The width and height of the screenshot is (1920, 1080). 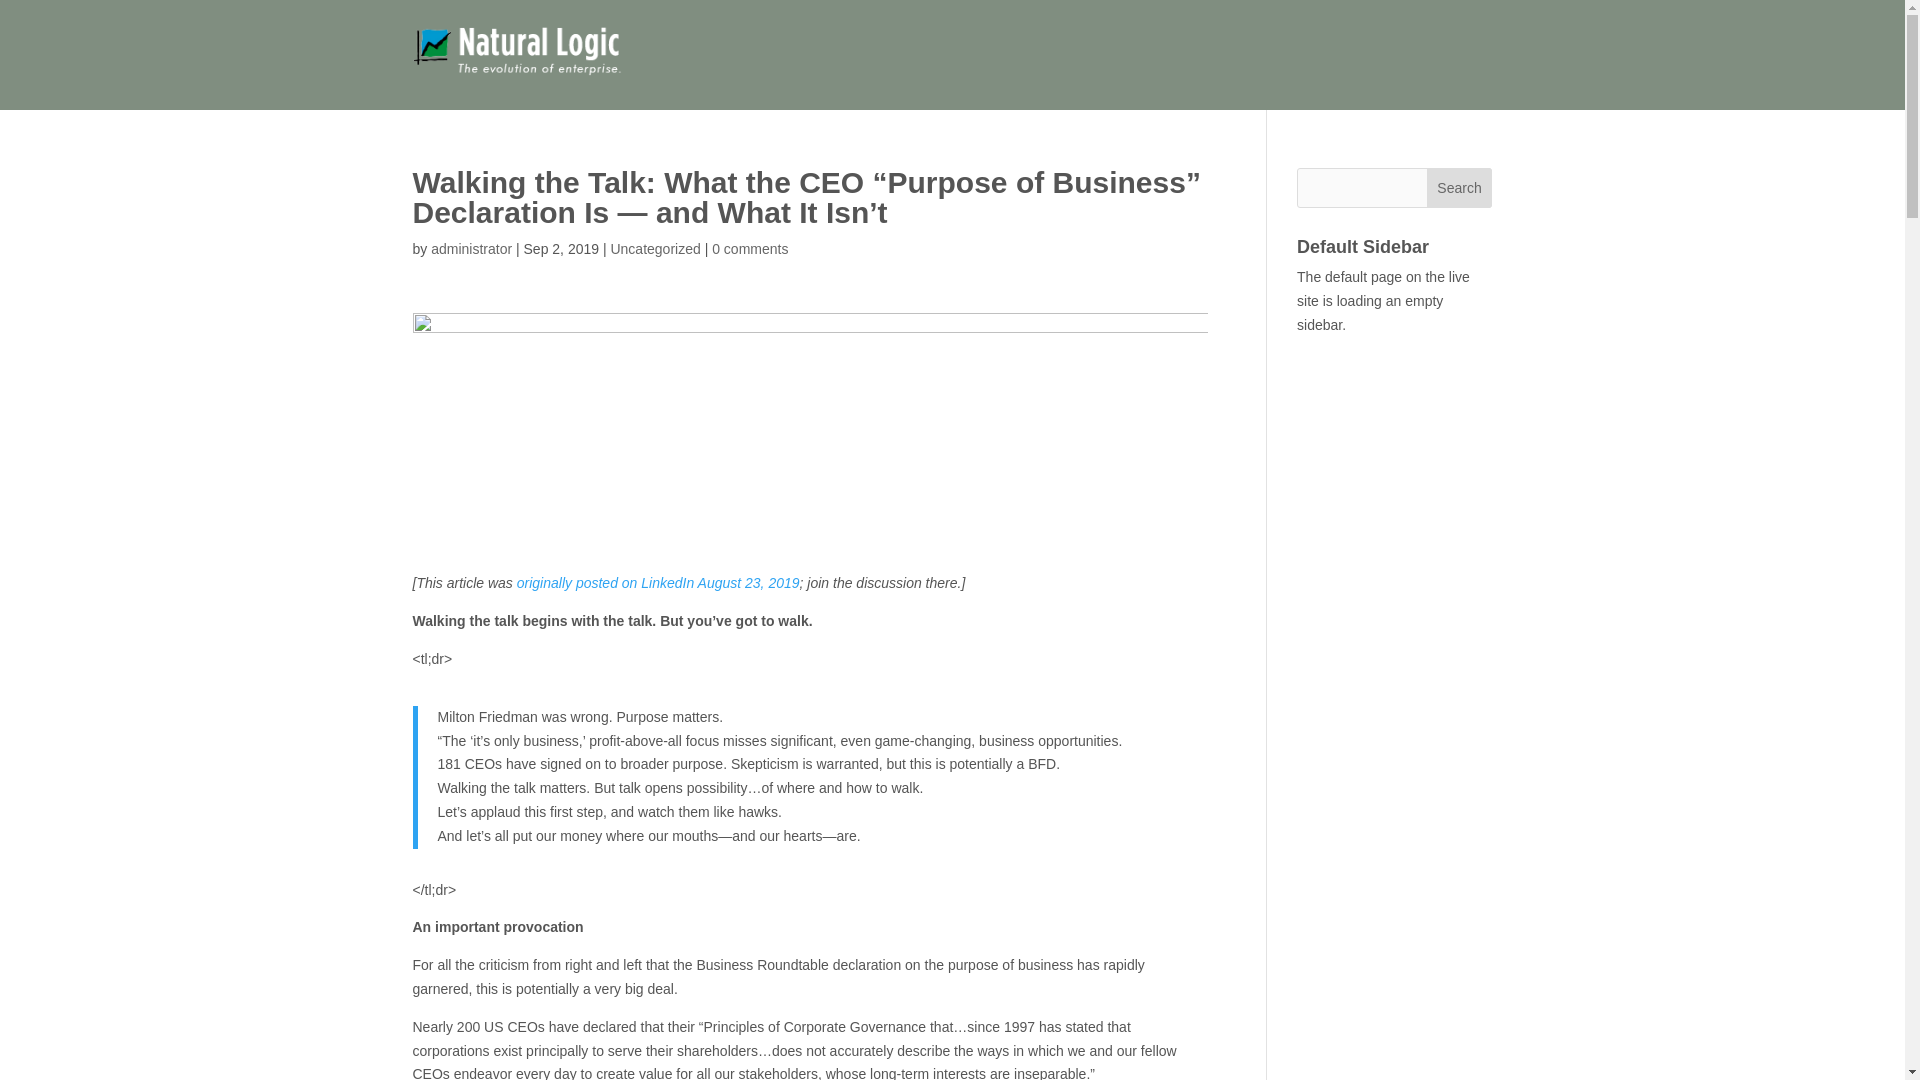 I want to click on Search, so click(x=1460, y=188).